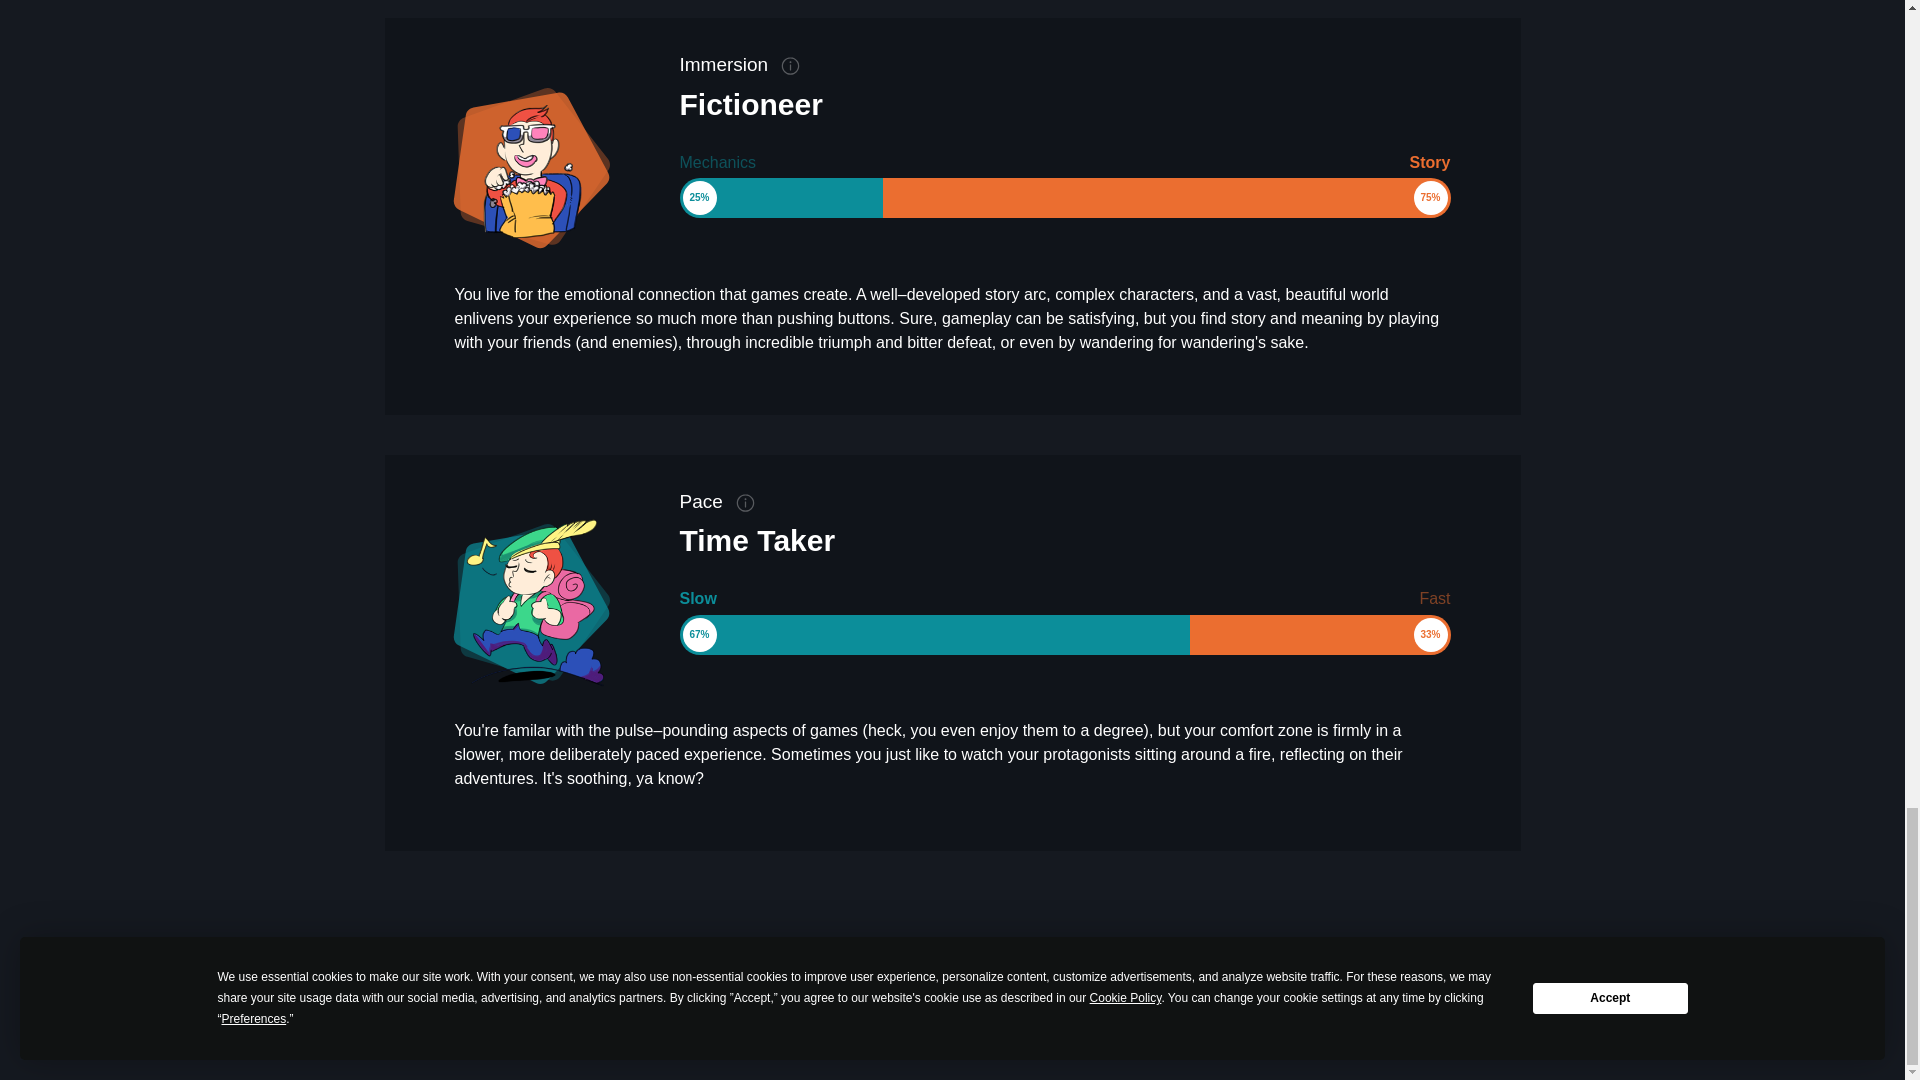 The width and height of the screenshot is (1920, 1080). What do you see at coordinates (1017, 1000) in the screenshot?
I see `Cookie Policy` at bounding box center [1017, 1000].